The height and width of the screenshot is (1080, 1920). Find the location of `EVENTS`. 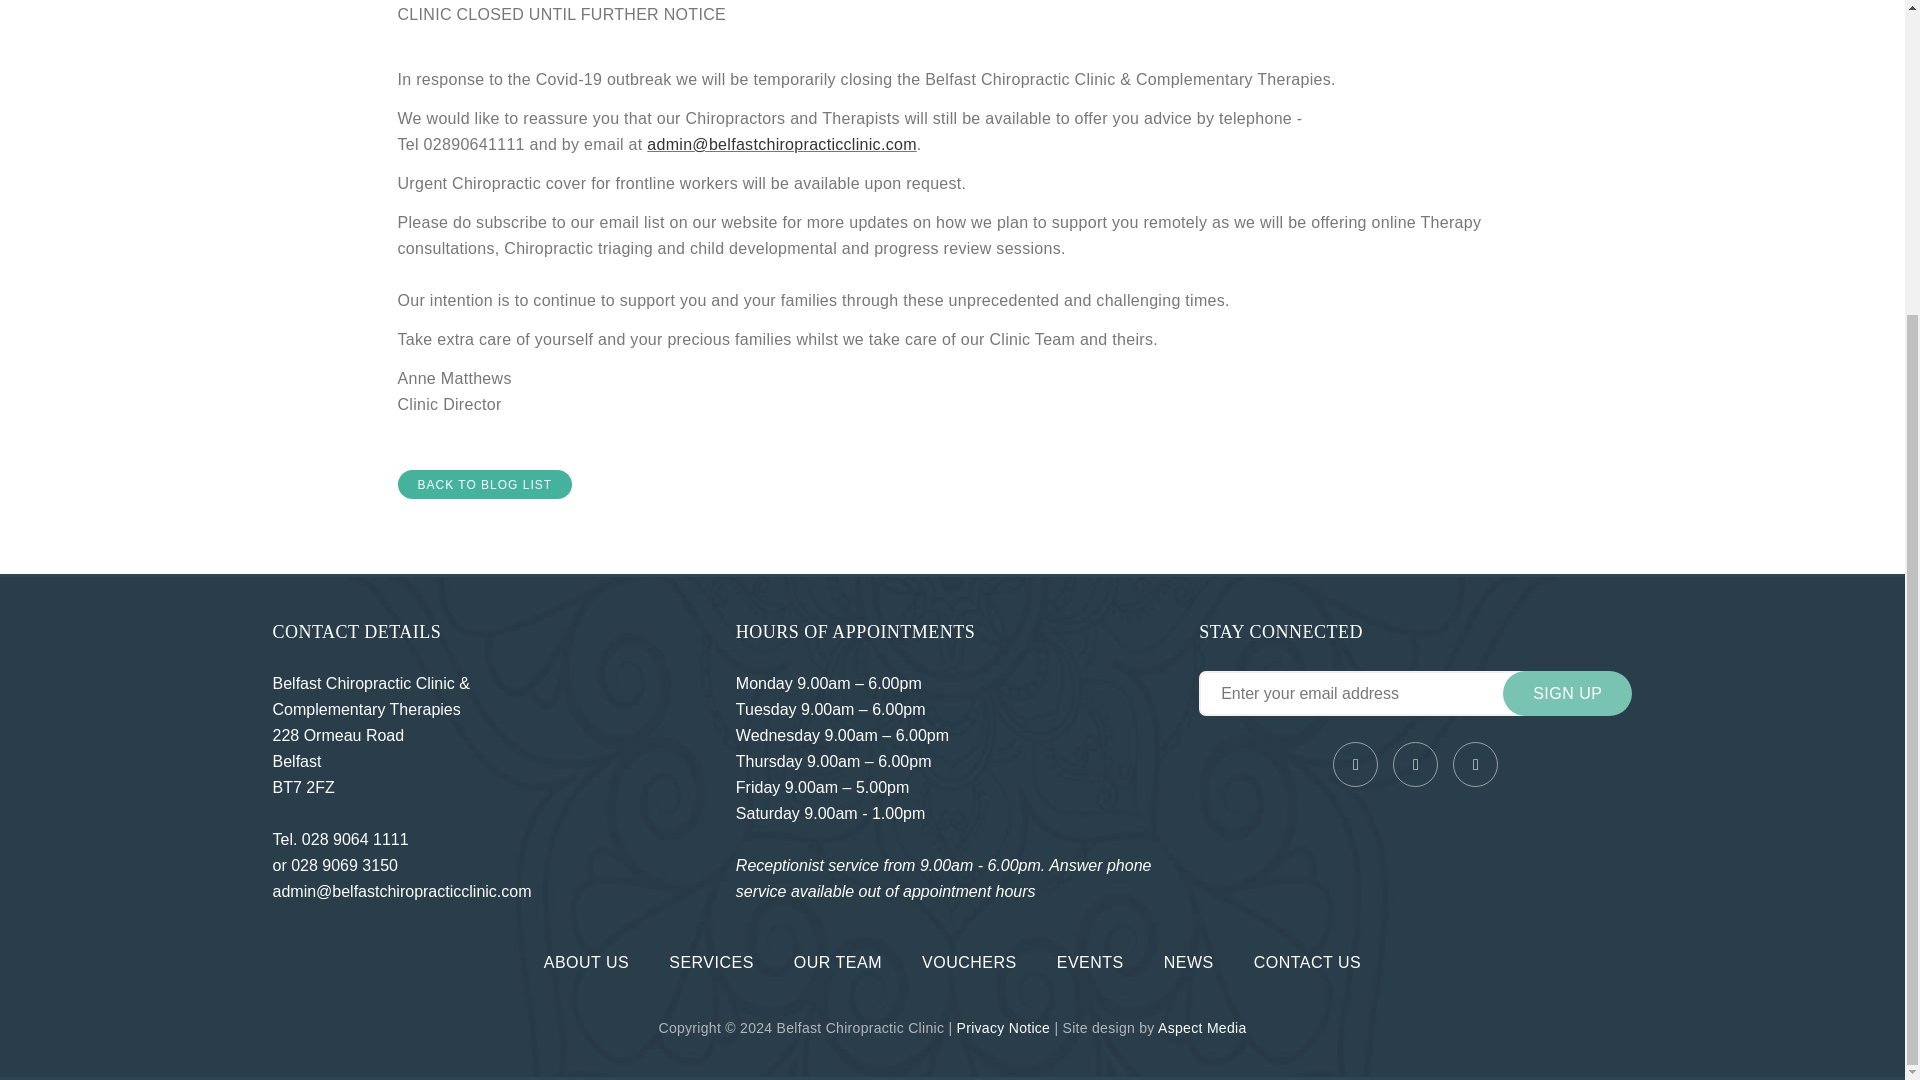

EVENTS is located at coordinates (1090, 962).